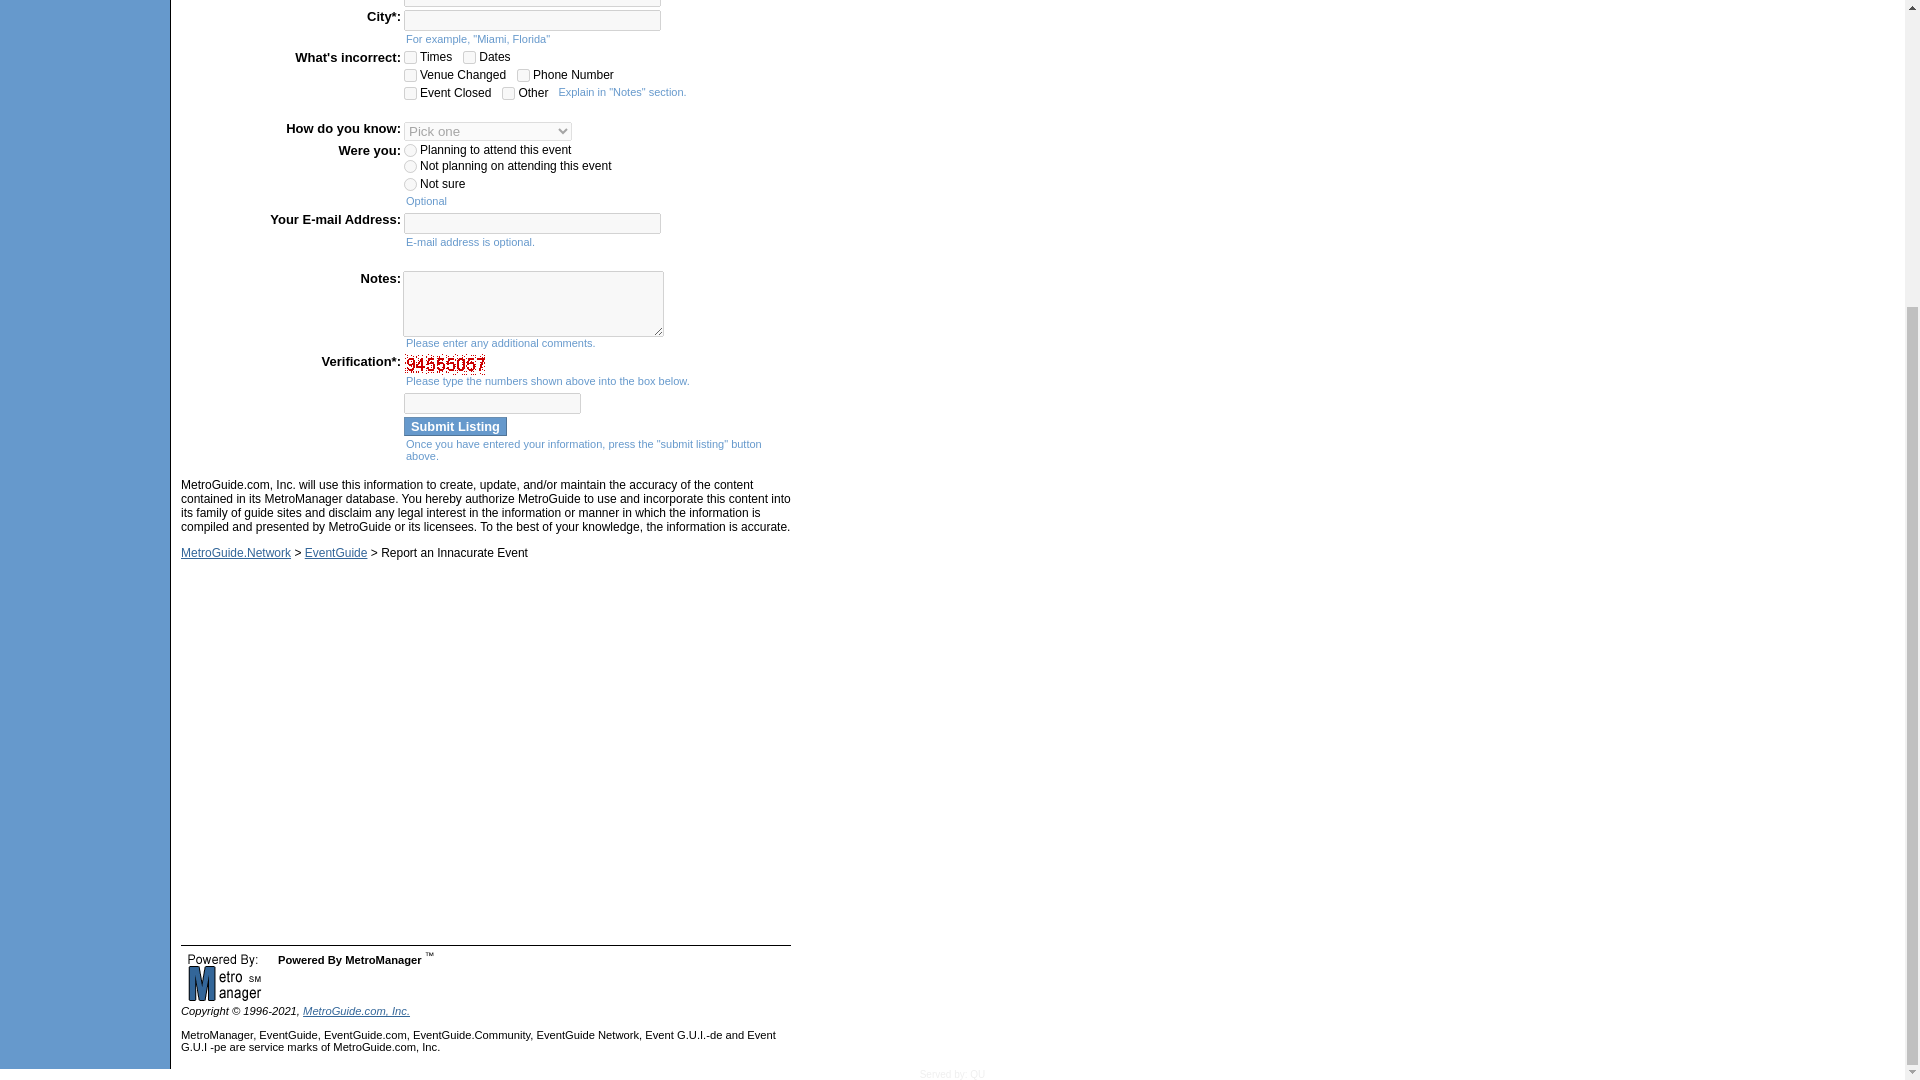 The image size is (1920, 1080). I want to click on MetroGuide.com, Inc., so click(356, 1011).